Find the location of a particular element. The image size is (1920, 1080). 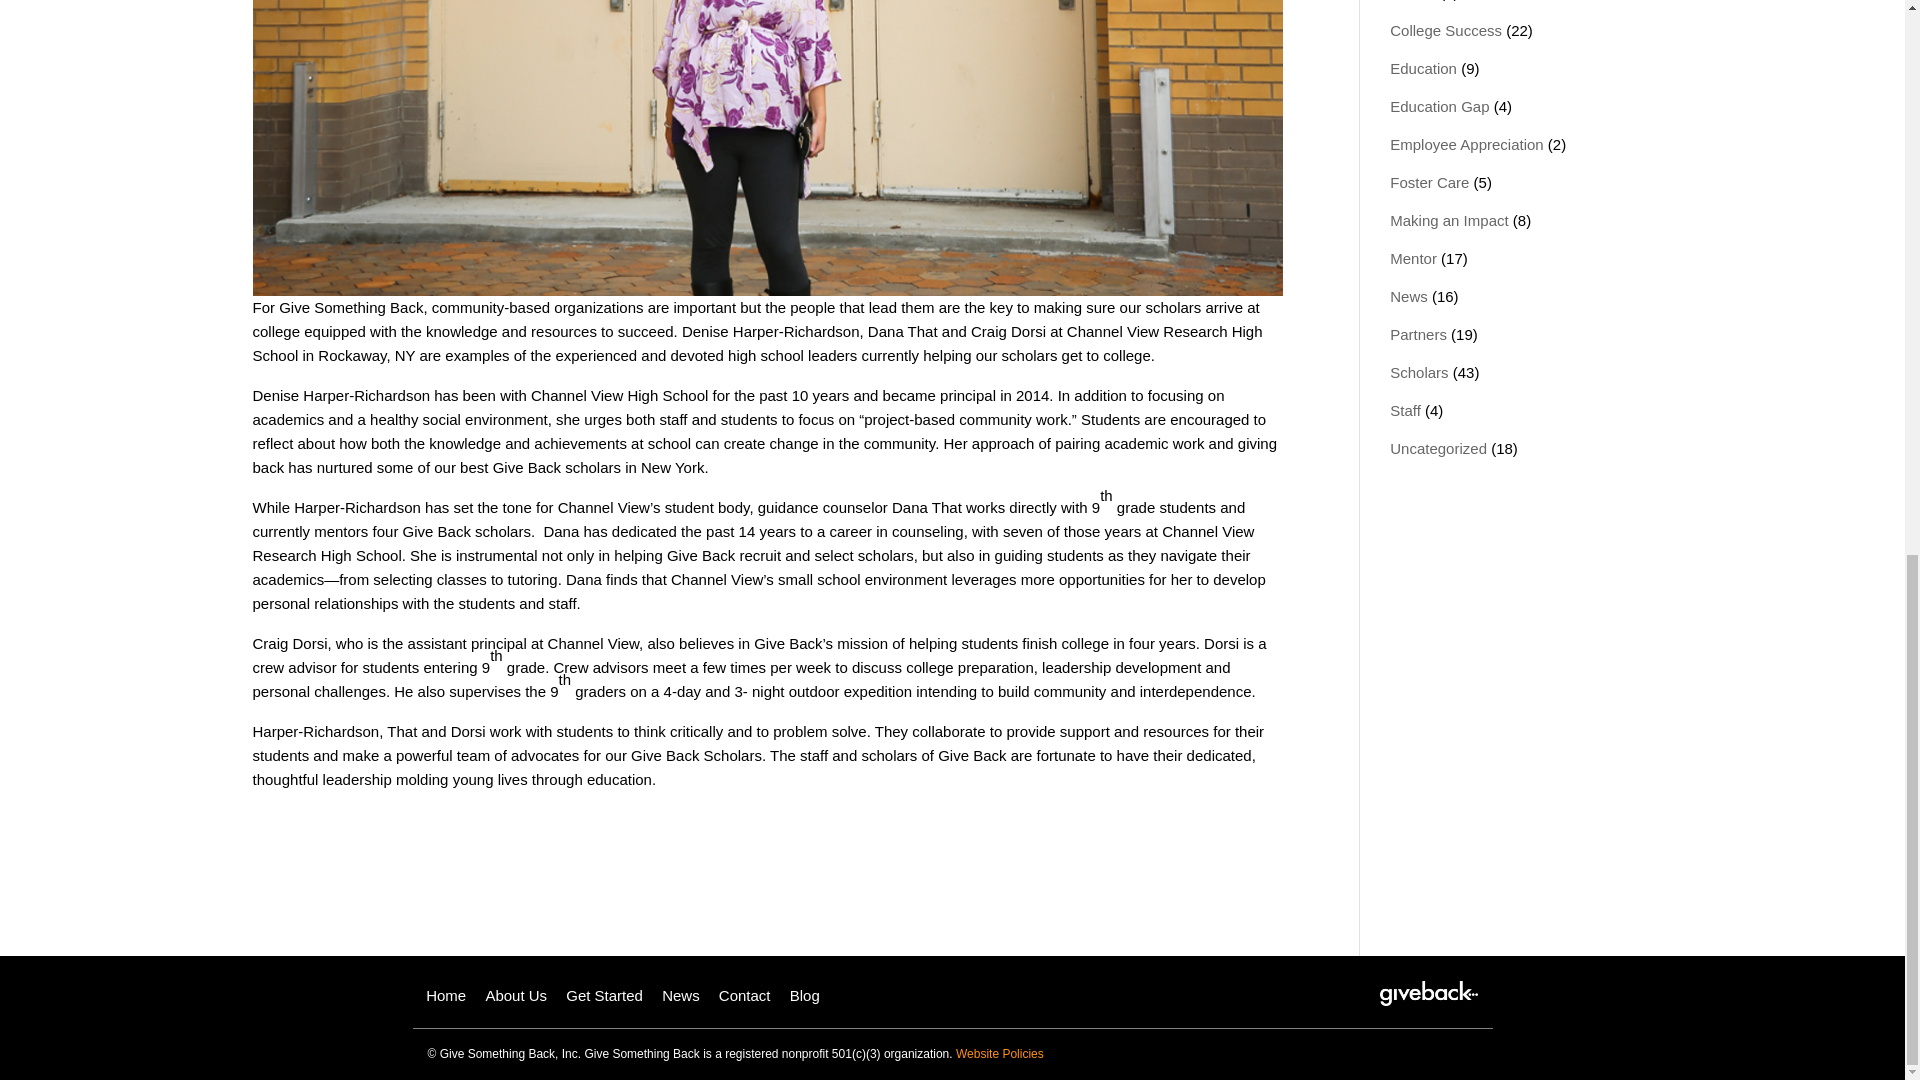

Education is located at coordinates (1424, 68).